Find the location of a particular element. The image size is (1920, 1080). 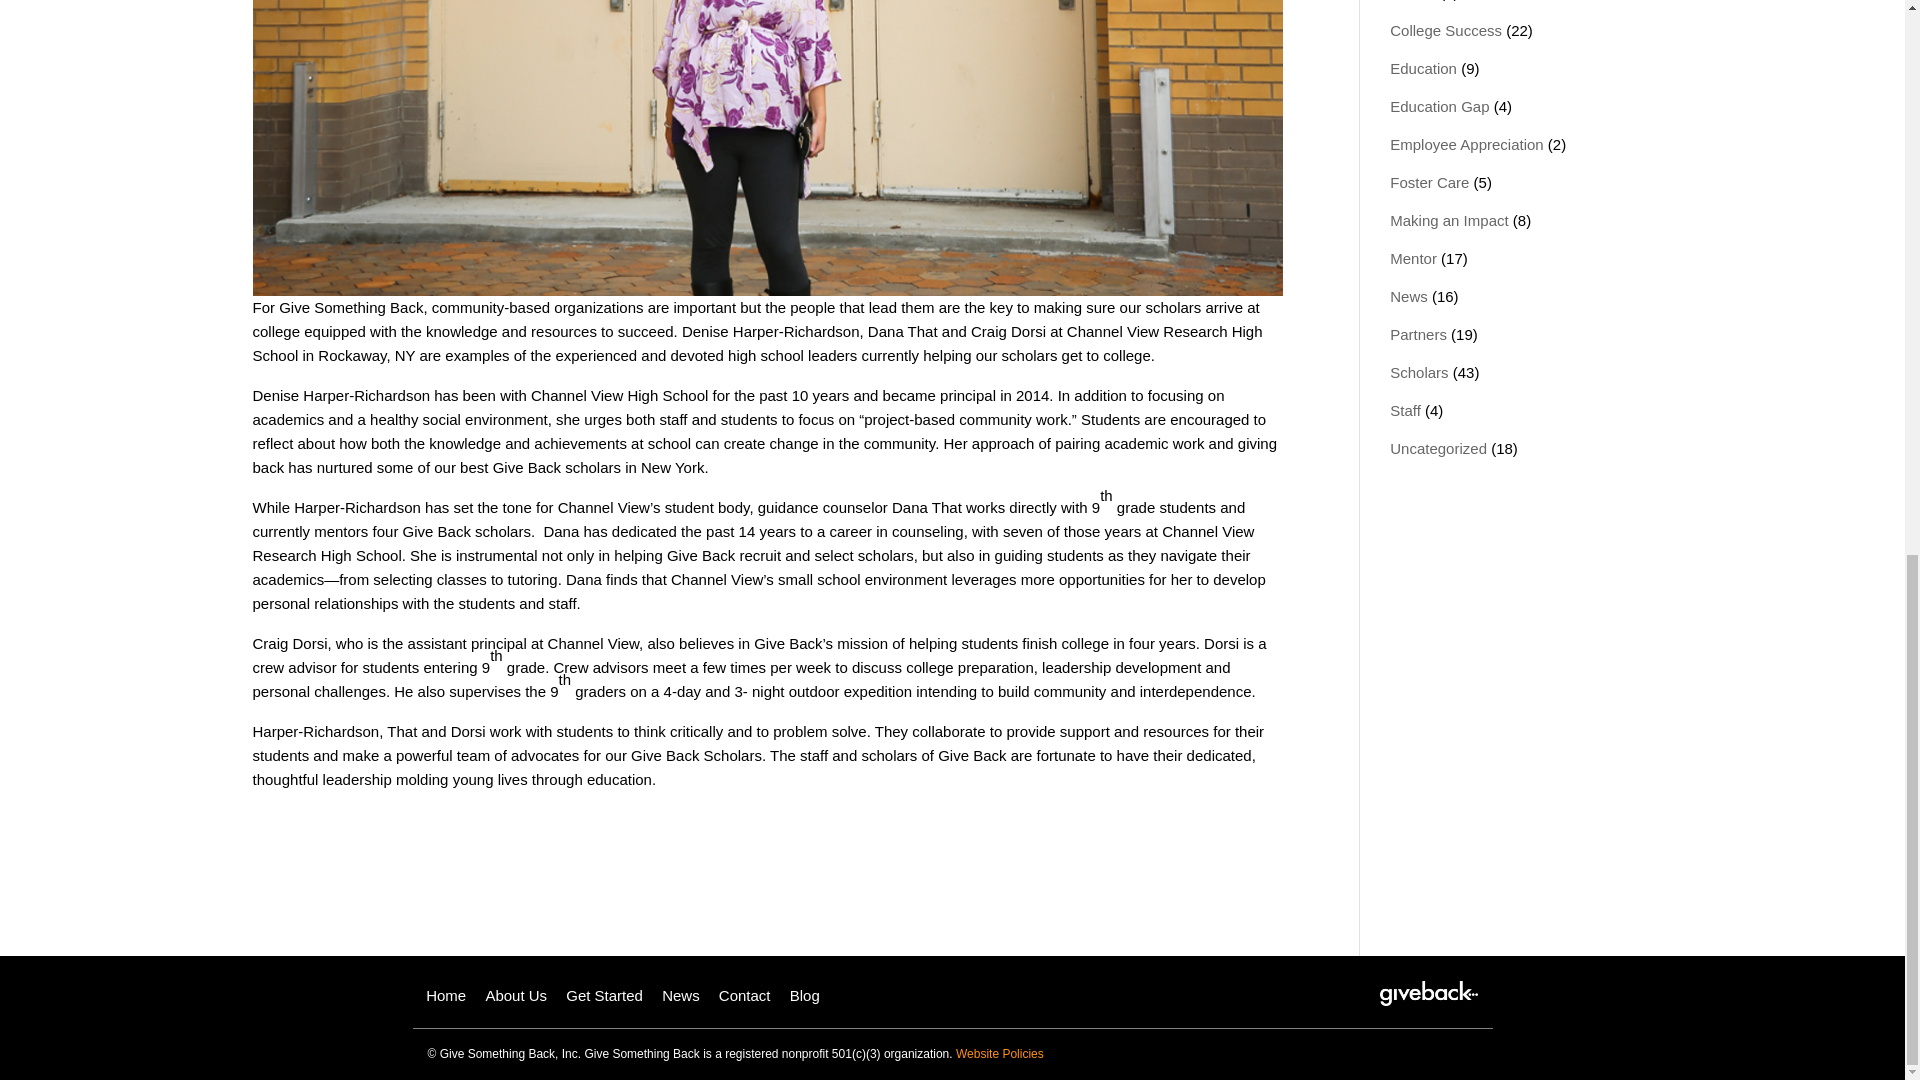

Education is located at coordinates (1424, 68).